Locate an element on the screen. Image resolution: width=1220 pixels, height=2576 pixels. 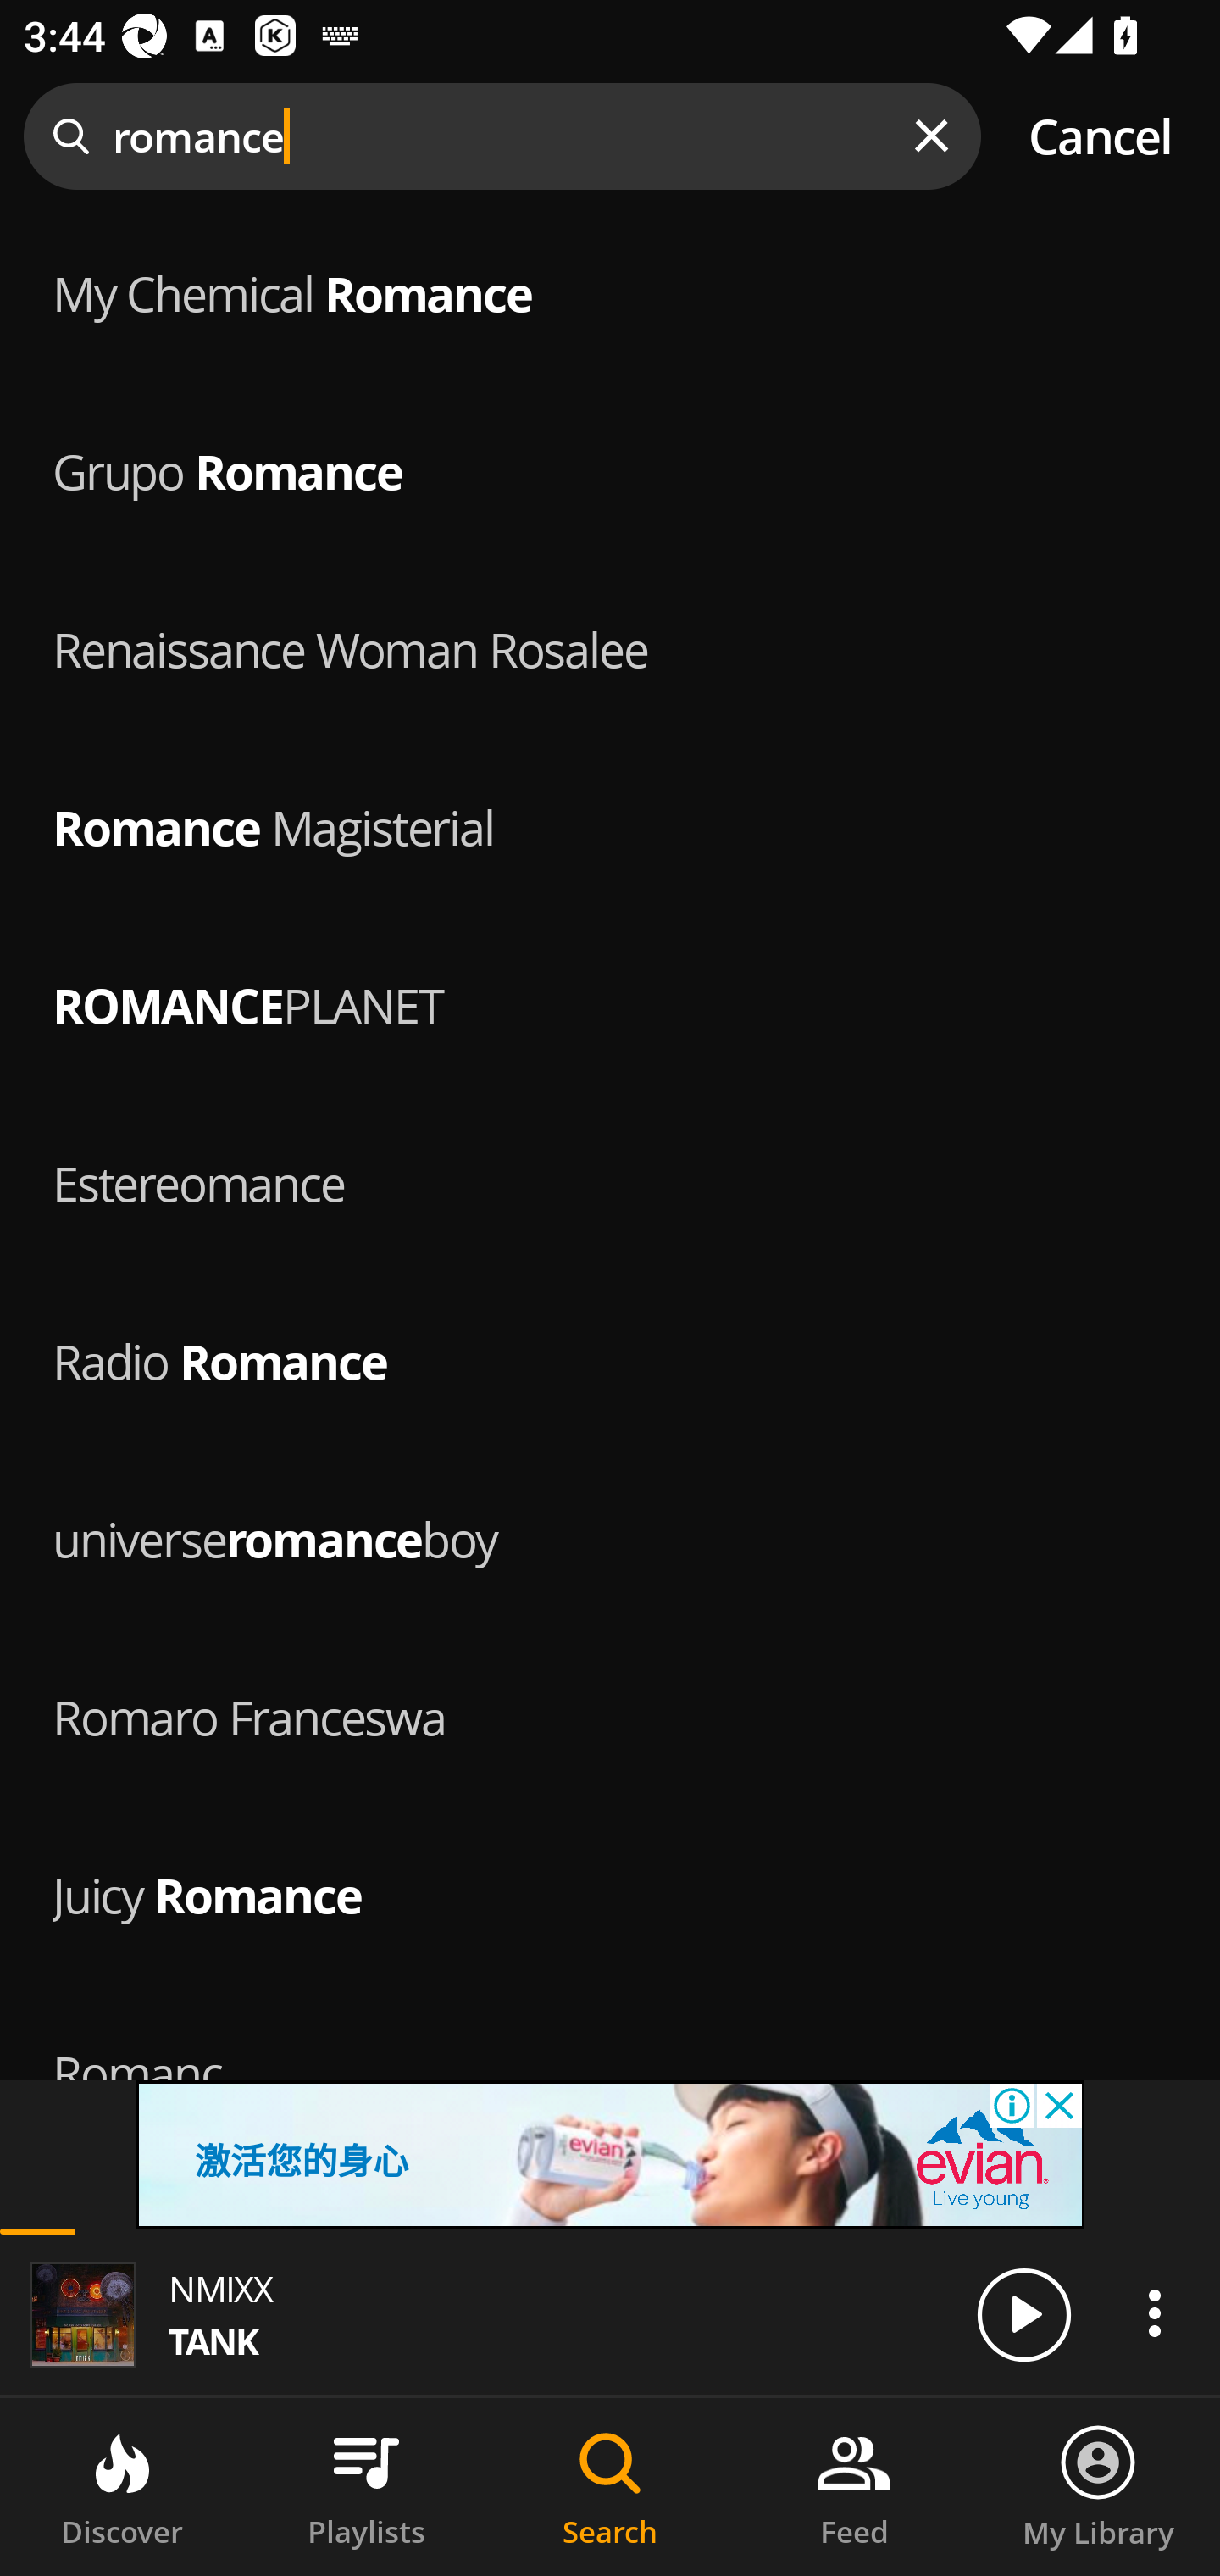
Cancel is located at coordinates (1100, 136).